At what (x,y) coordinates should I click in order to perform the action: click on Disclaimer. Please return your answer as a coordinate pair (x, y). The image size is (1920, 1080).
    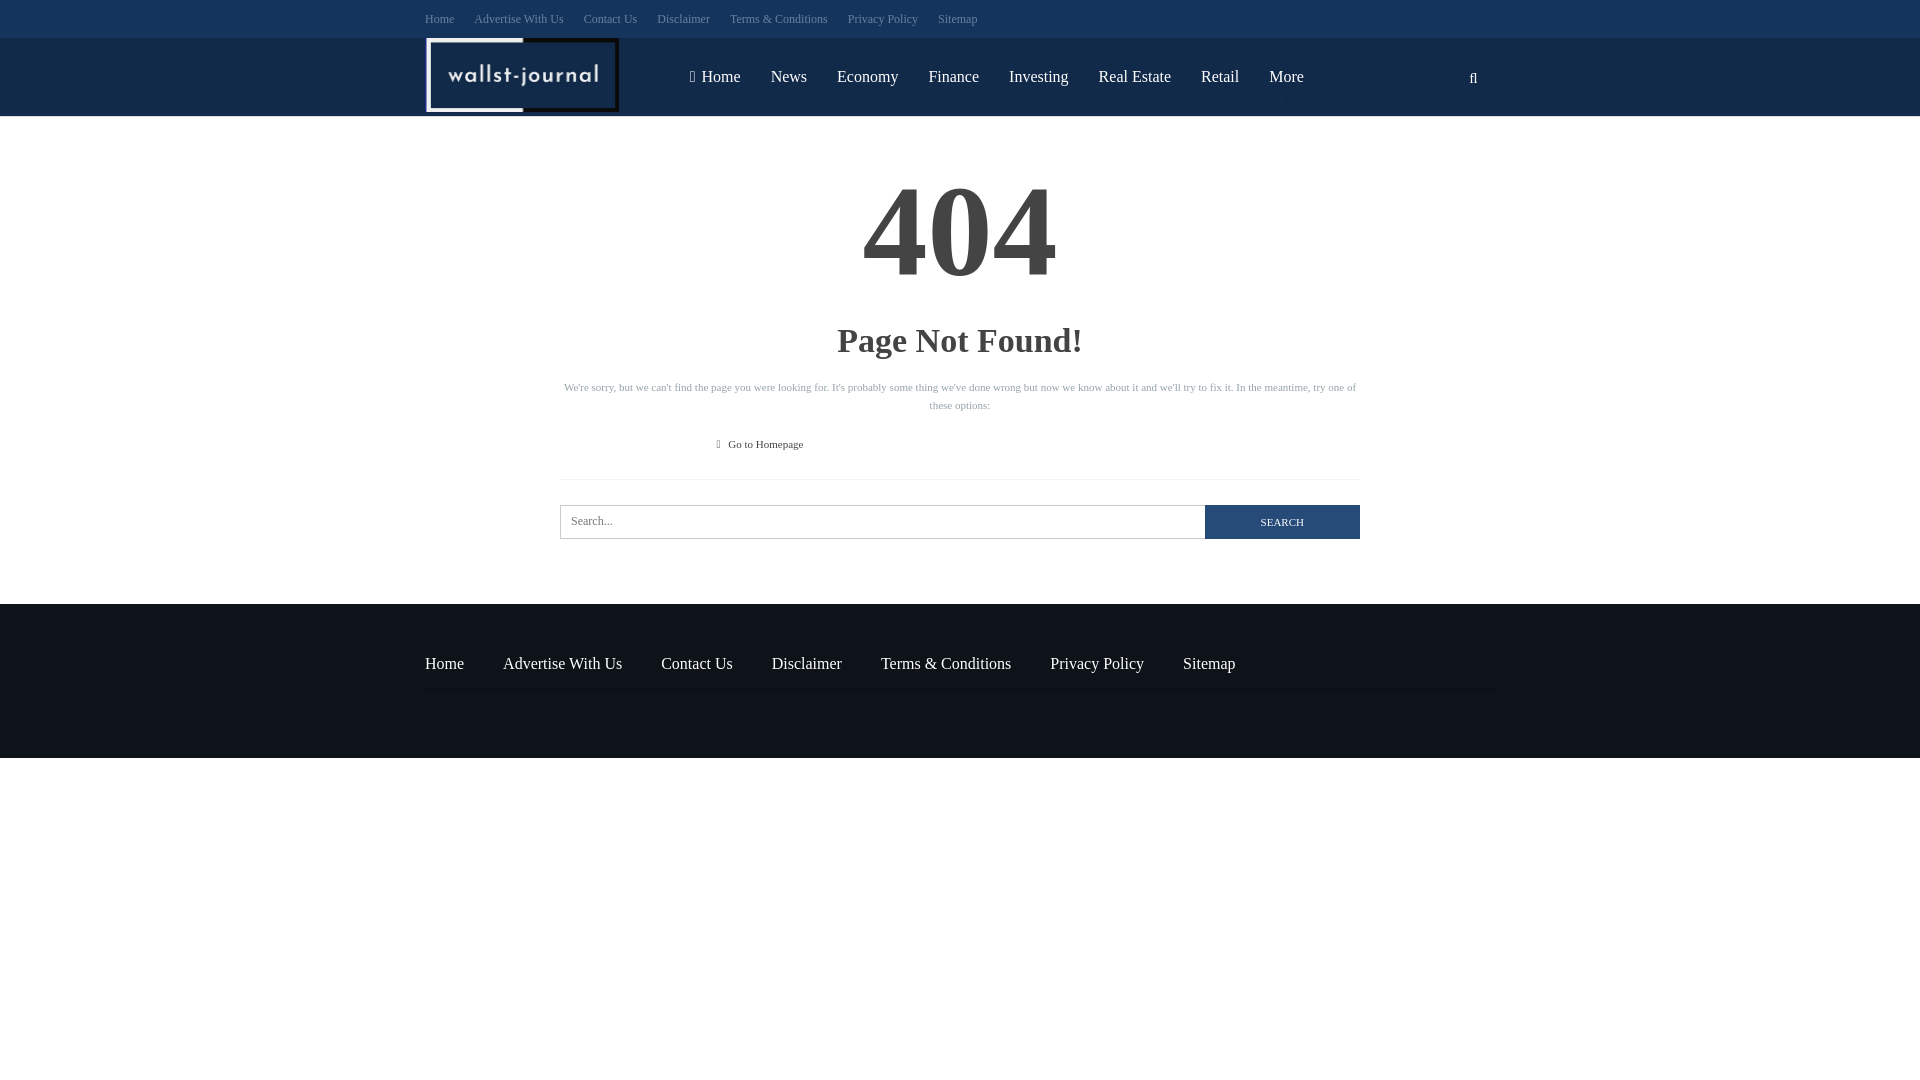
    Looking at the image, I should click on (683, 18).